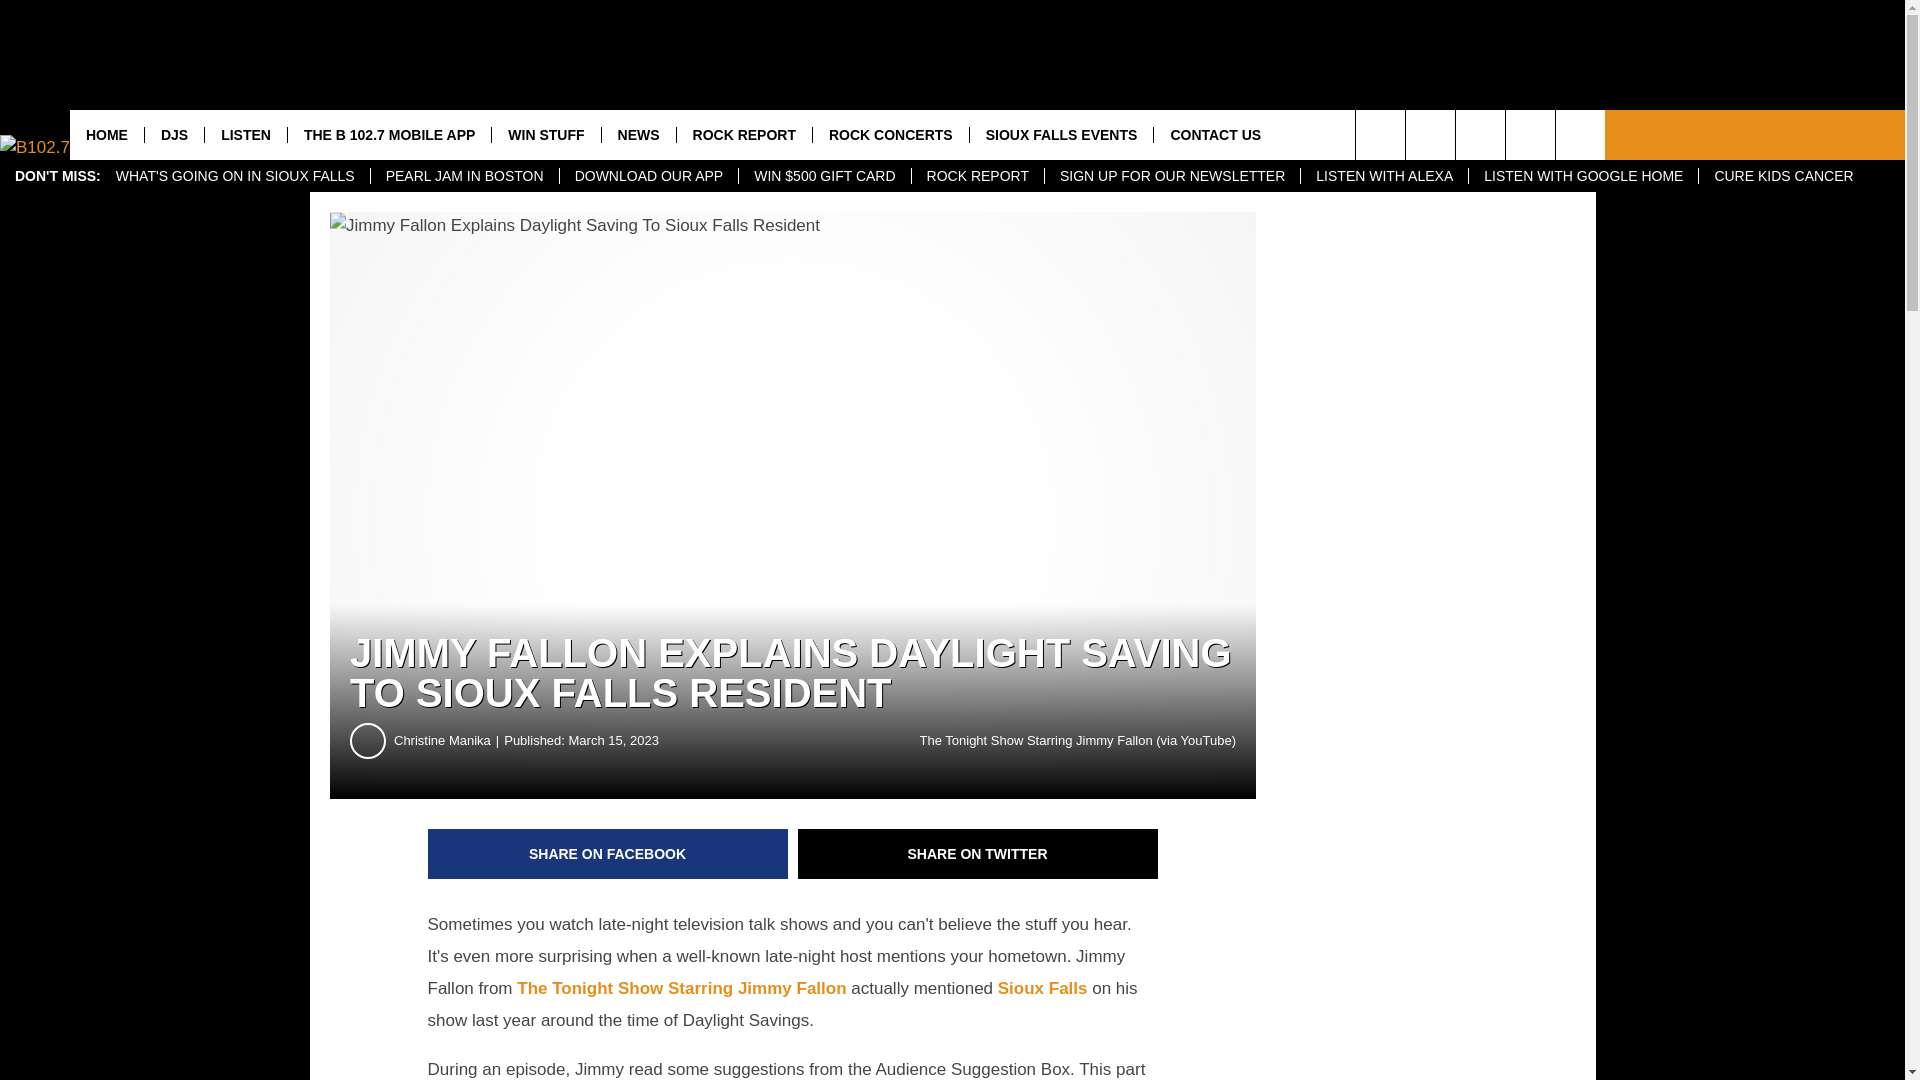 The height and width of the screenshot is (1080, 1920). Describe the element at coordinates (638, 134) in the screenshot. I see `NEWS` at that location.